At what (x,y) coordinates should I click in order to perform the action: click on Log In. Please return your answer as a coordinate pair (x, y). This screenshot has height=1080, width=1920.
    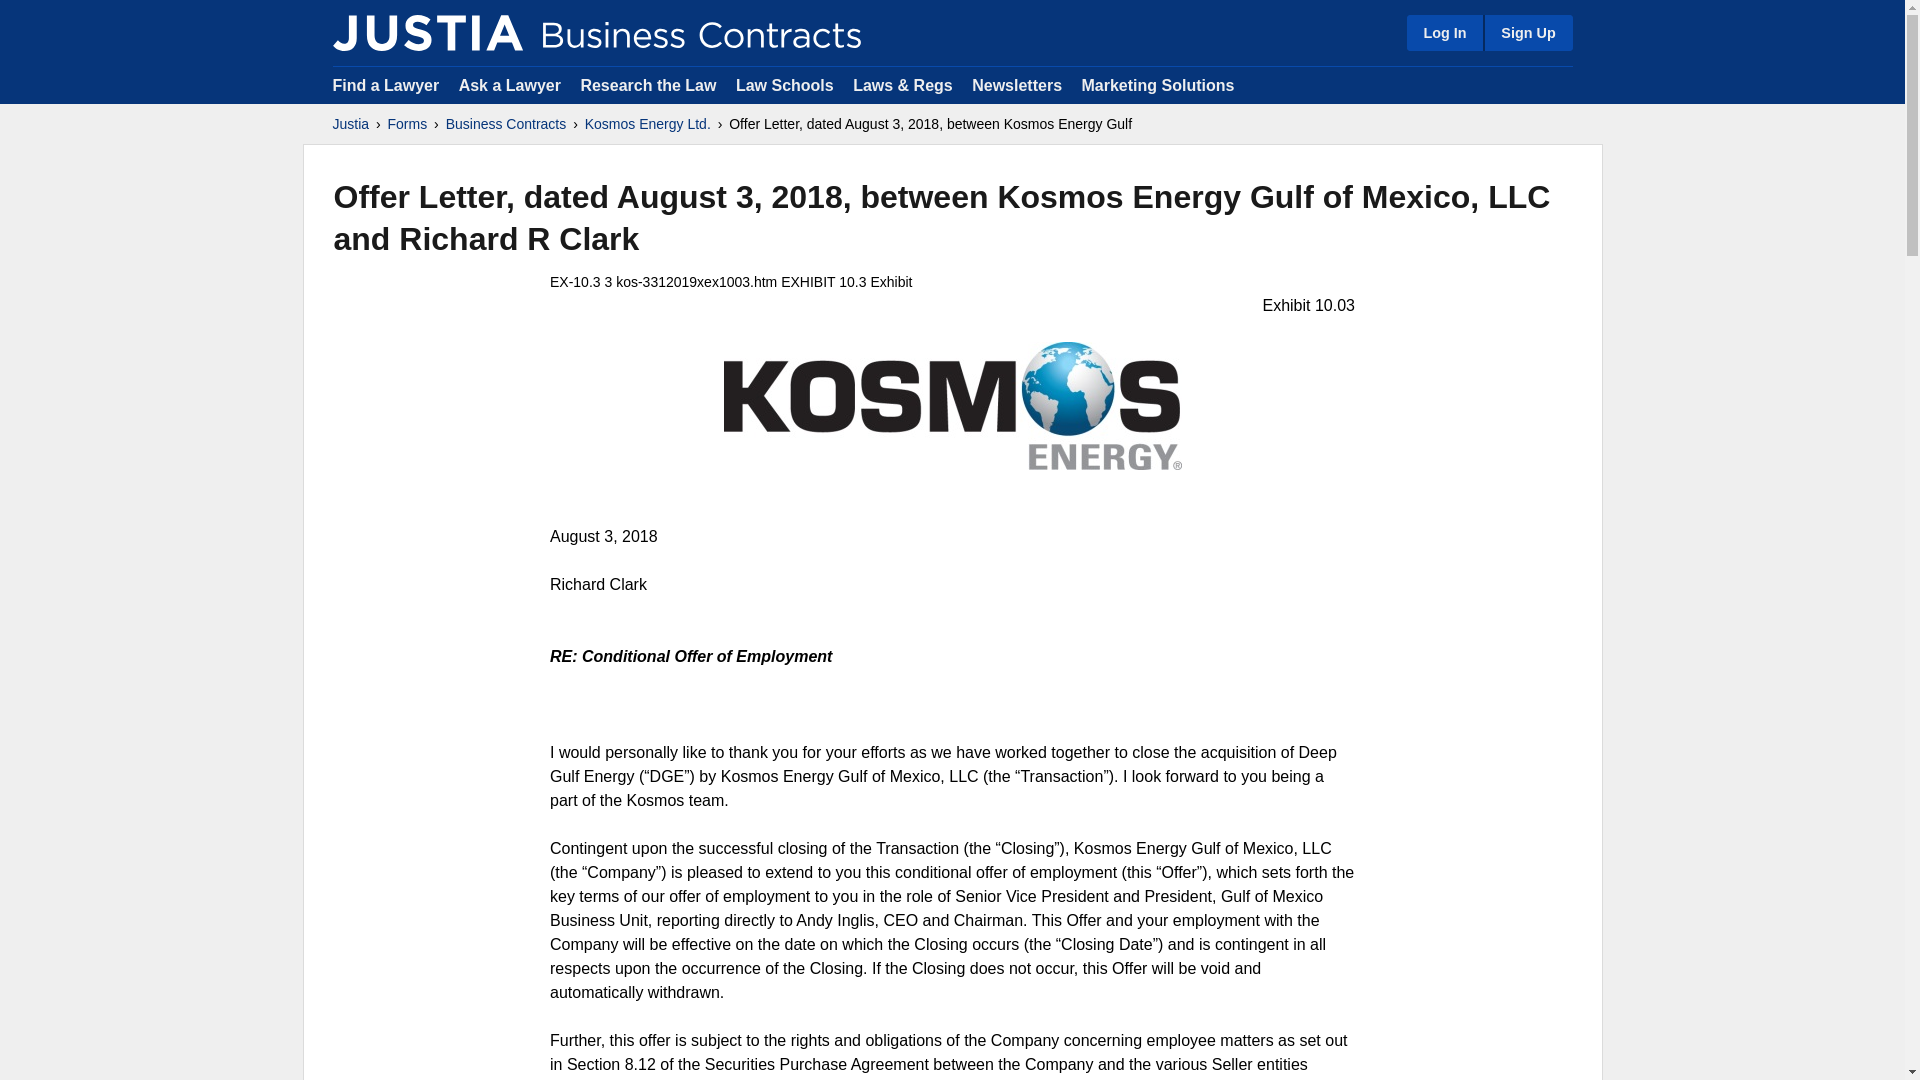
    Looking at the image, I should click on (1444, 32).